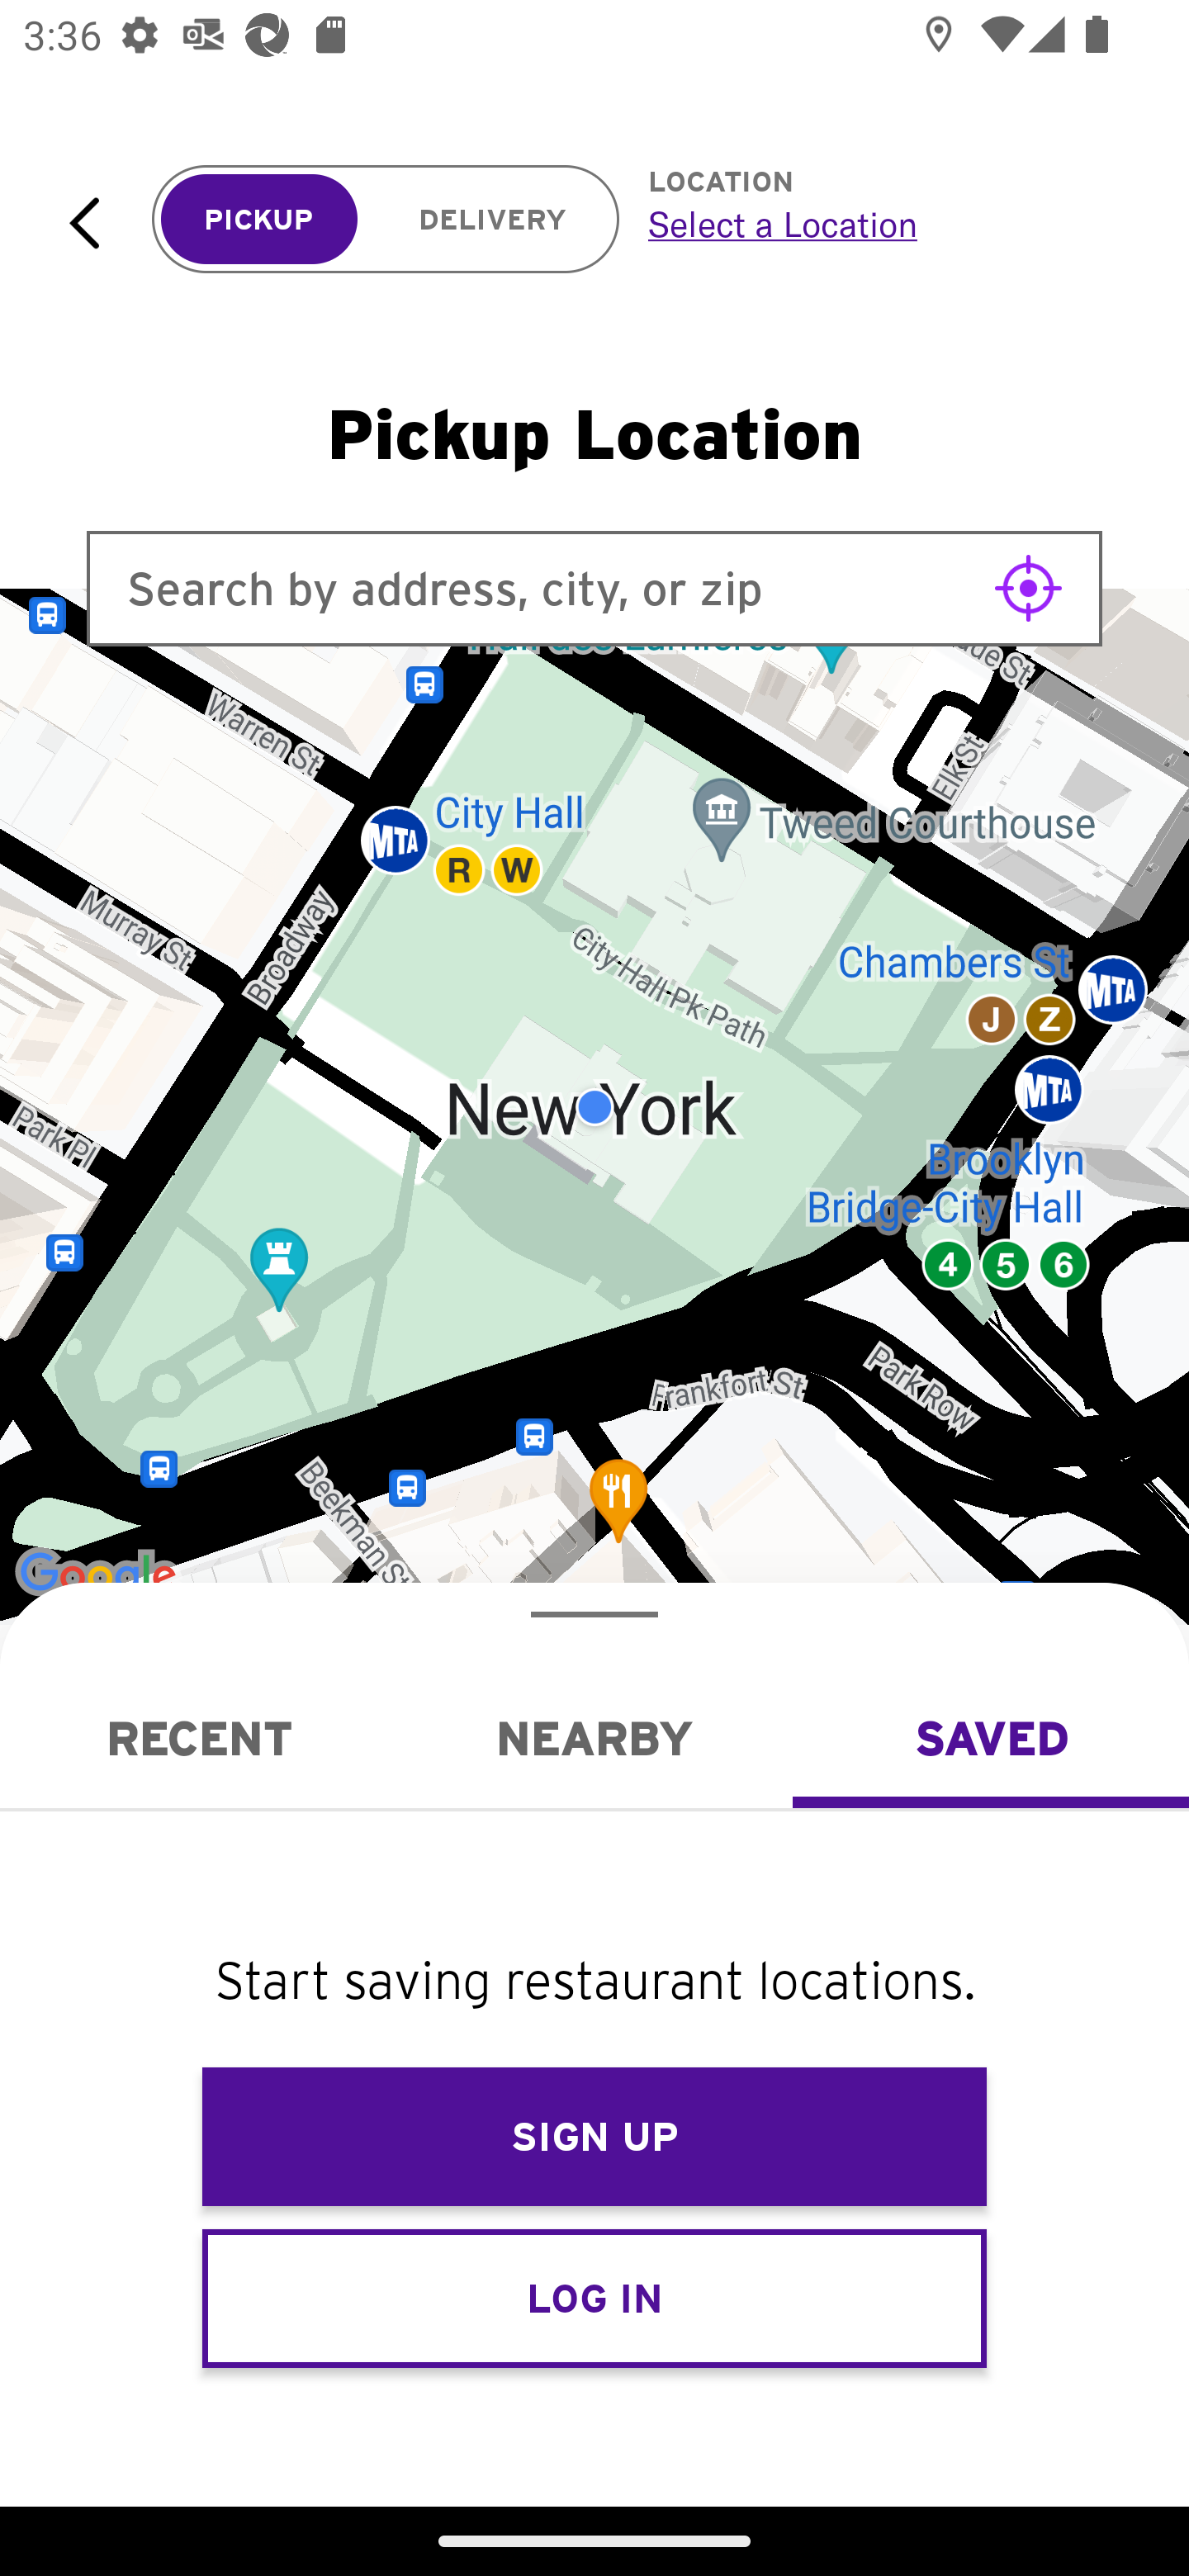  What do you see at coordinates (492, 220) in the screenshot?
I see `DELIVERY` at bounding box center [492, 220].